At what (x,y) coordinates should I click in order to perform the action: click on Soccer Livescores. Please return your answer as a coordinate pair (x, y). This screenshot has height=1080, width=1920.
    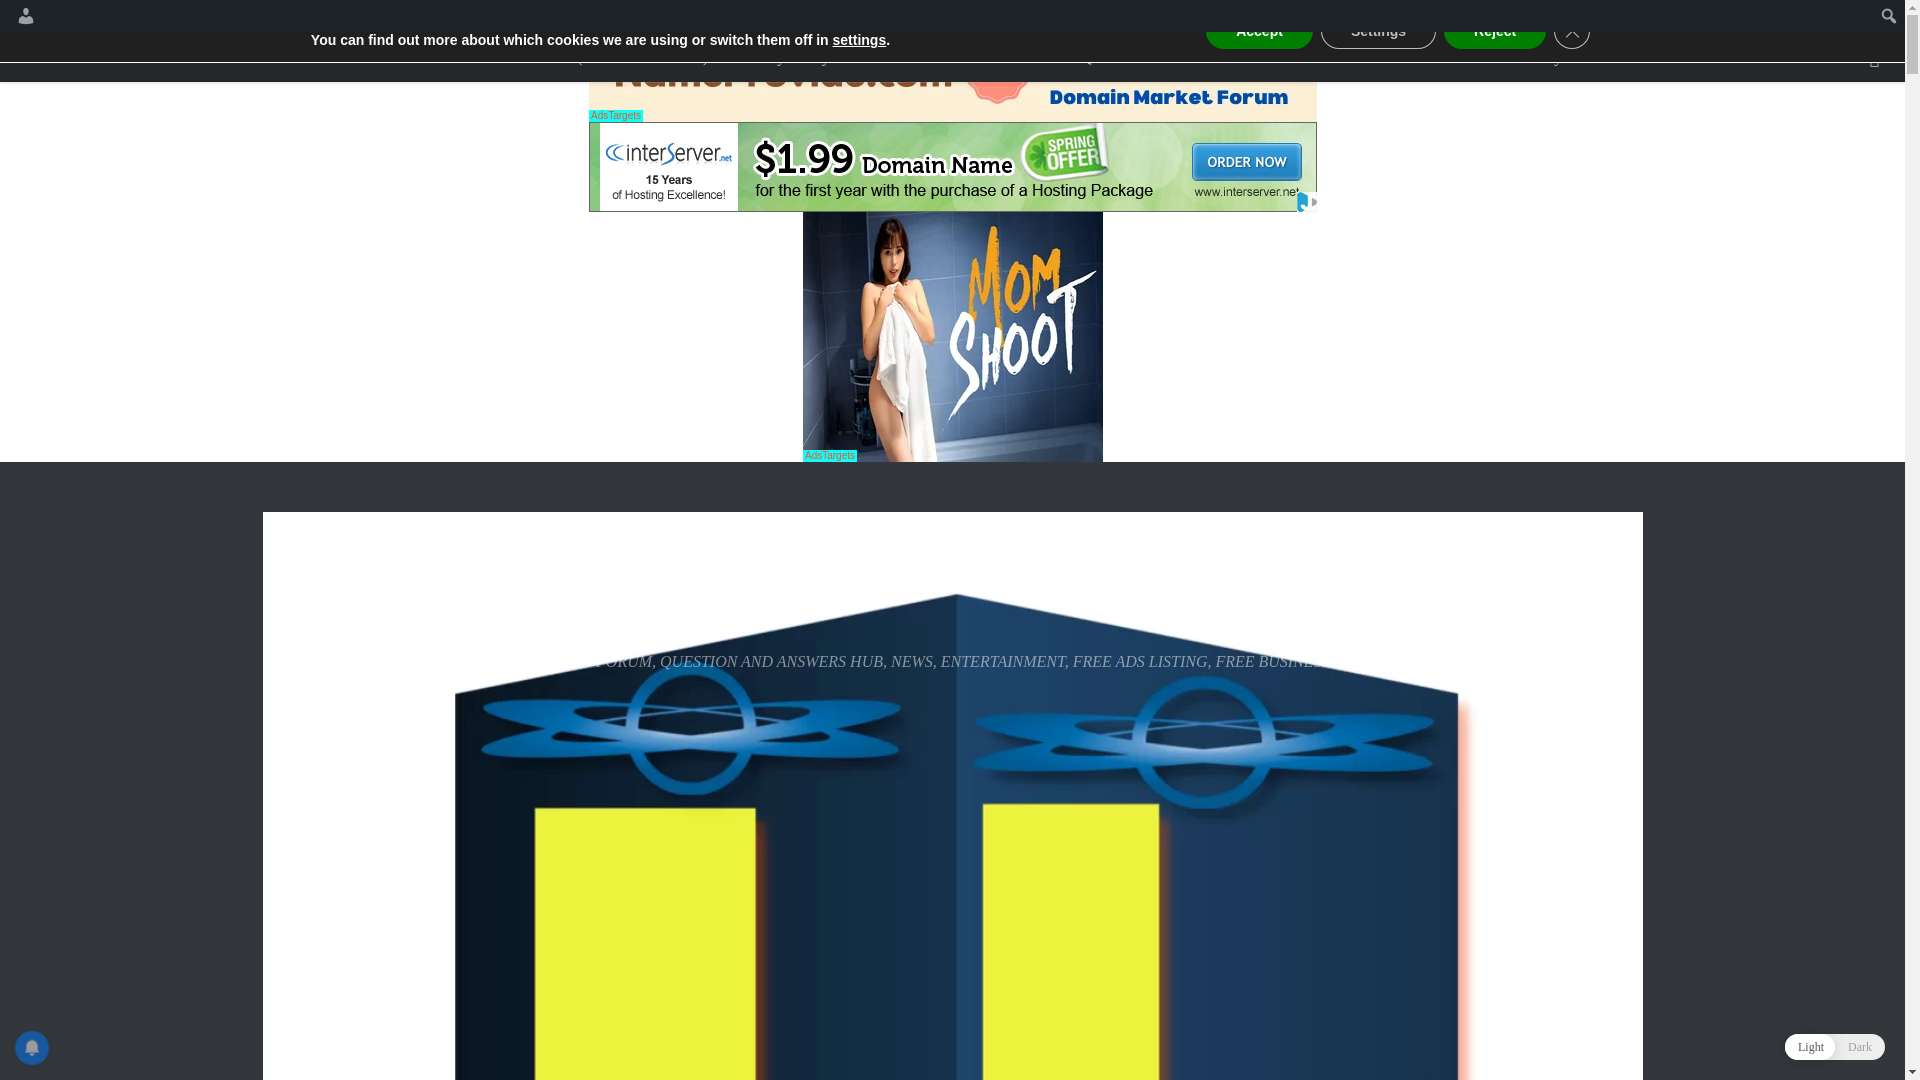
    Looking at the image, I should click on (1453, 57).